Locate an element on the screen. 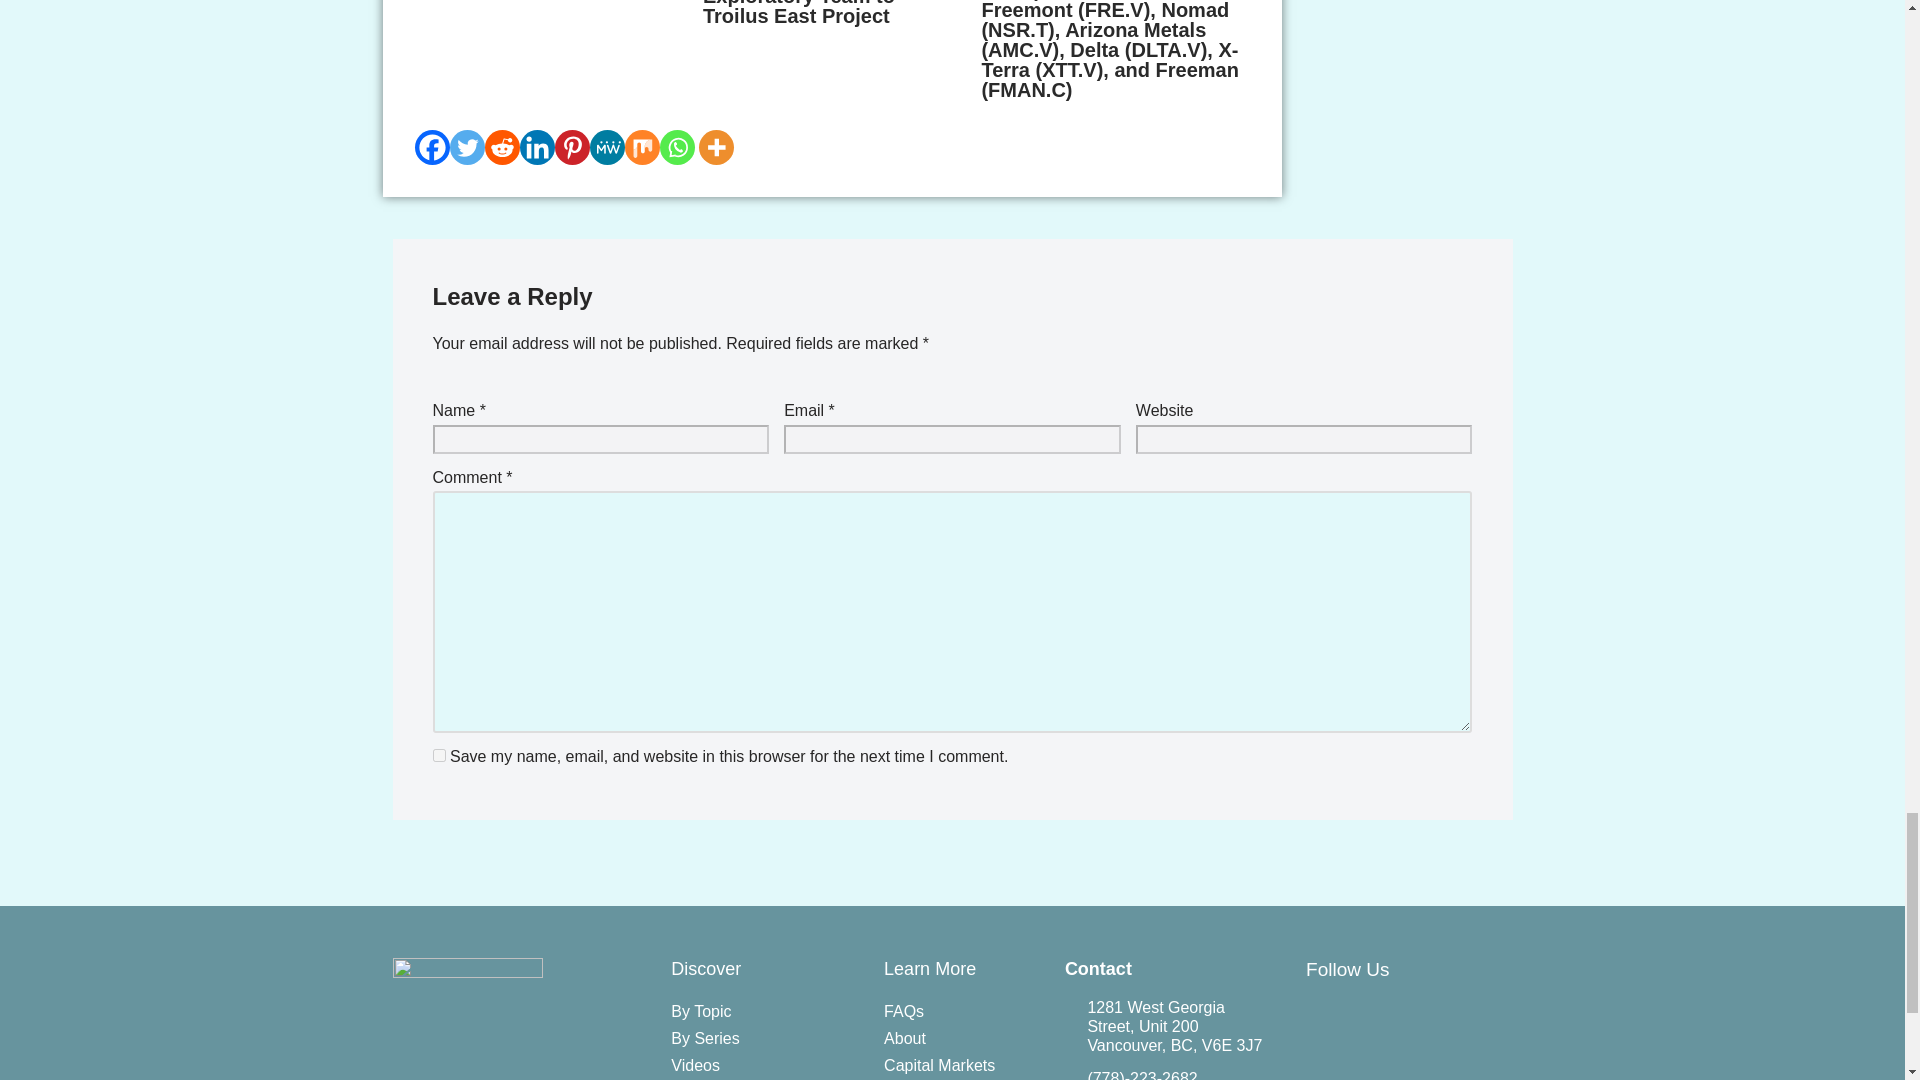  Whatsapp is located at coordinates (678, 147).